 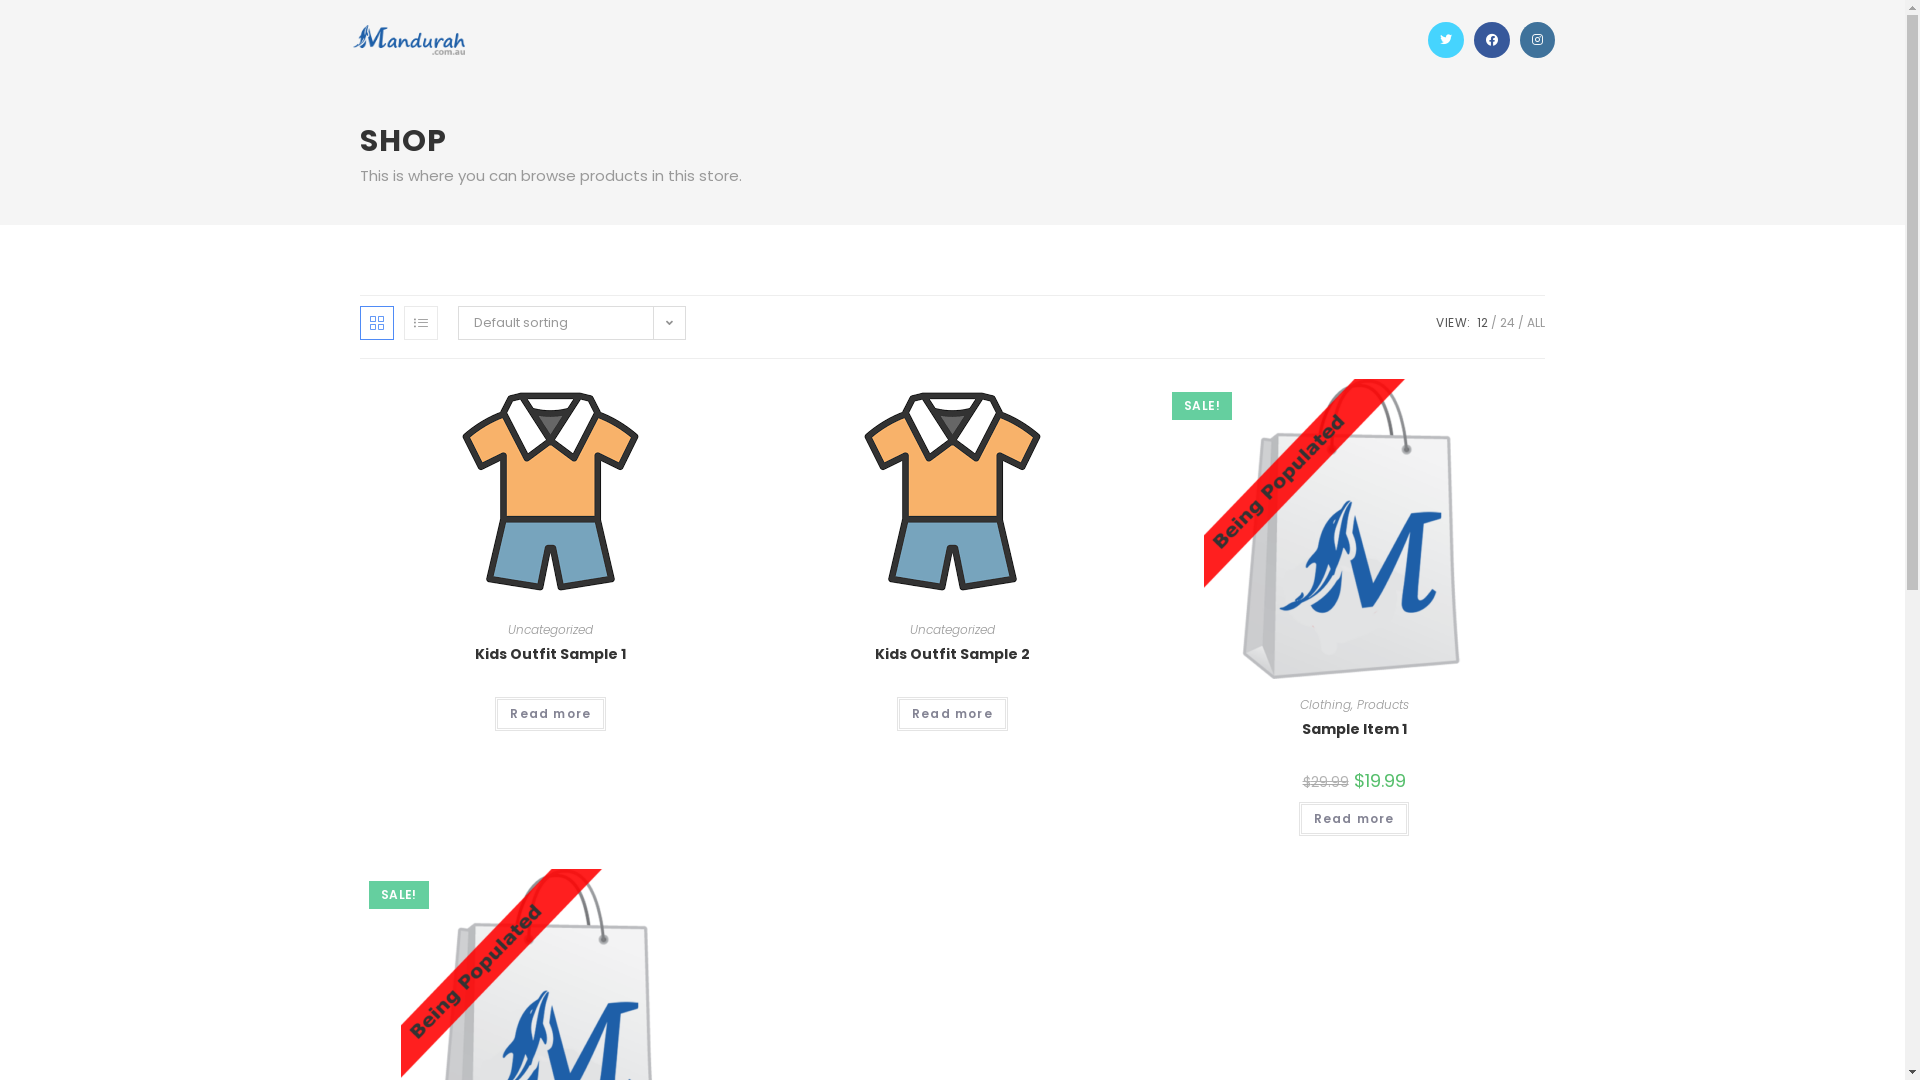 I want to click on Kids Outfit Sample 1, so click(x=550, y=654).